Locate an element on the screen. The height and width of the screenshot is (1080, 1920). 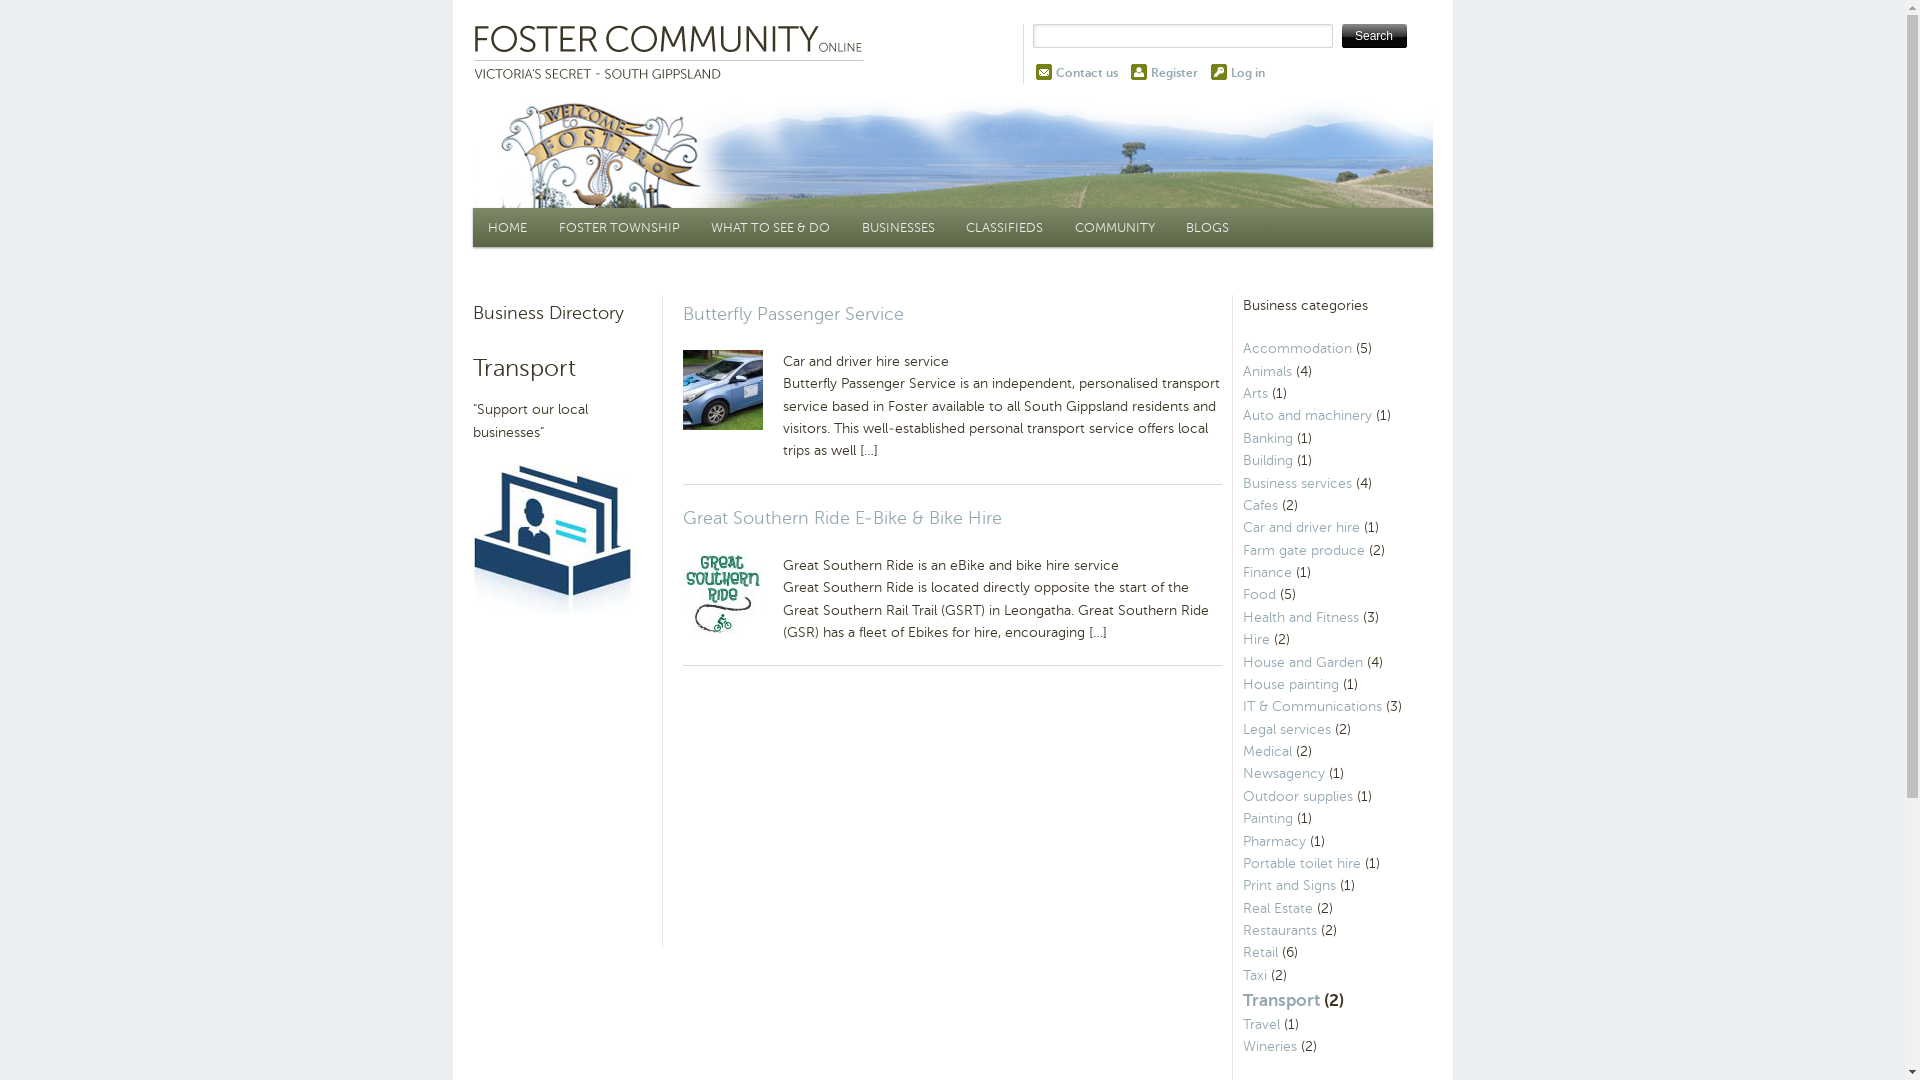
Outdoor supplies is located at coordinates (1297, 796).